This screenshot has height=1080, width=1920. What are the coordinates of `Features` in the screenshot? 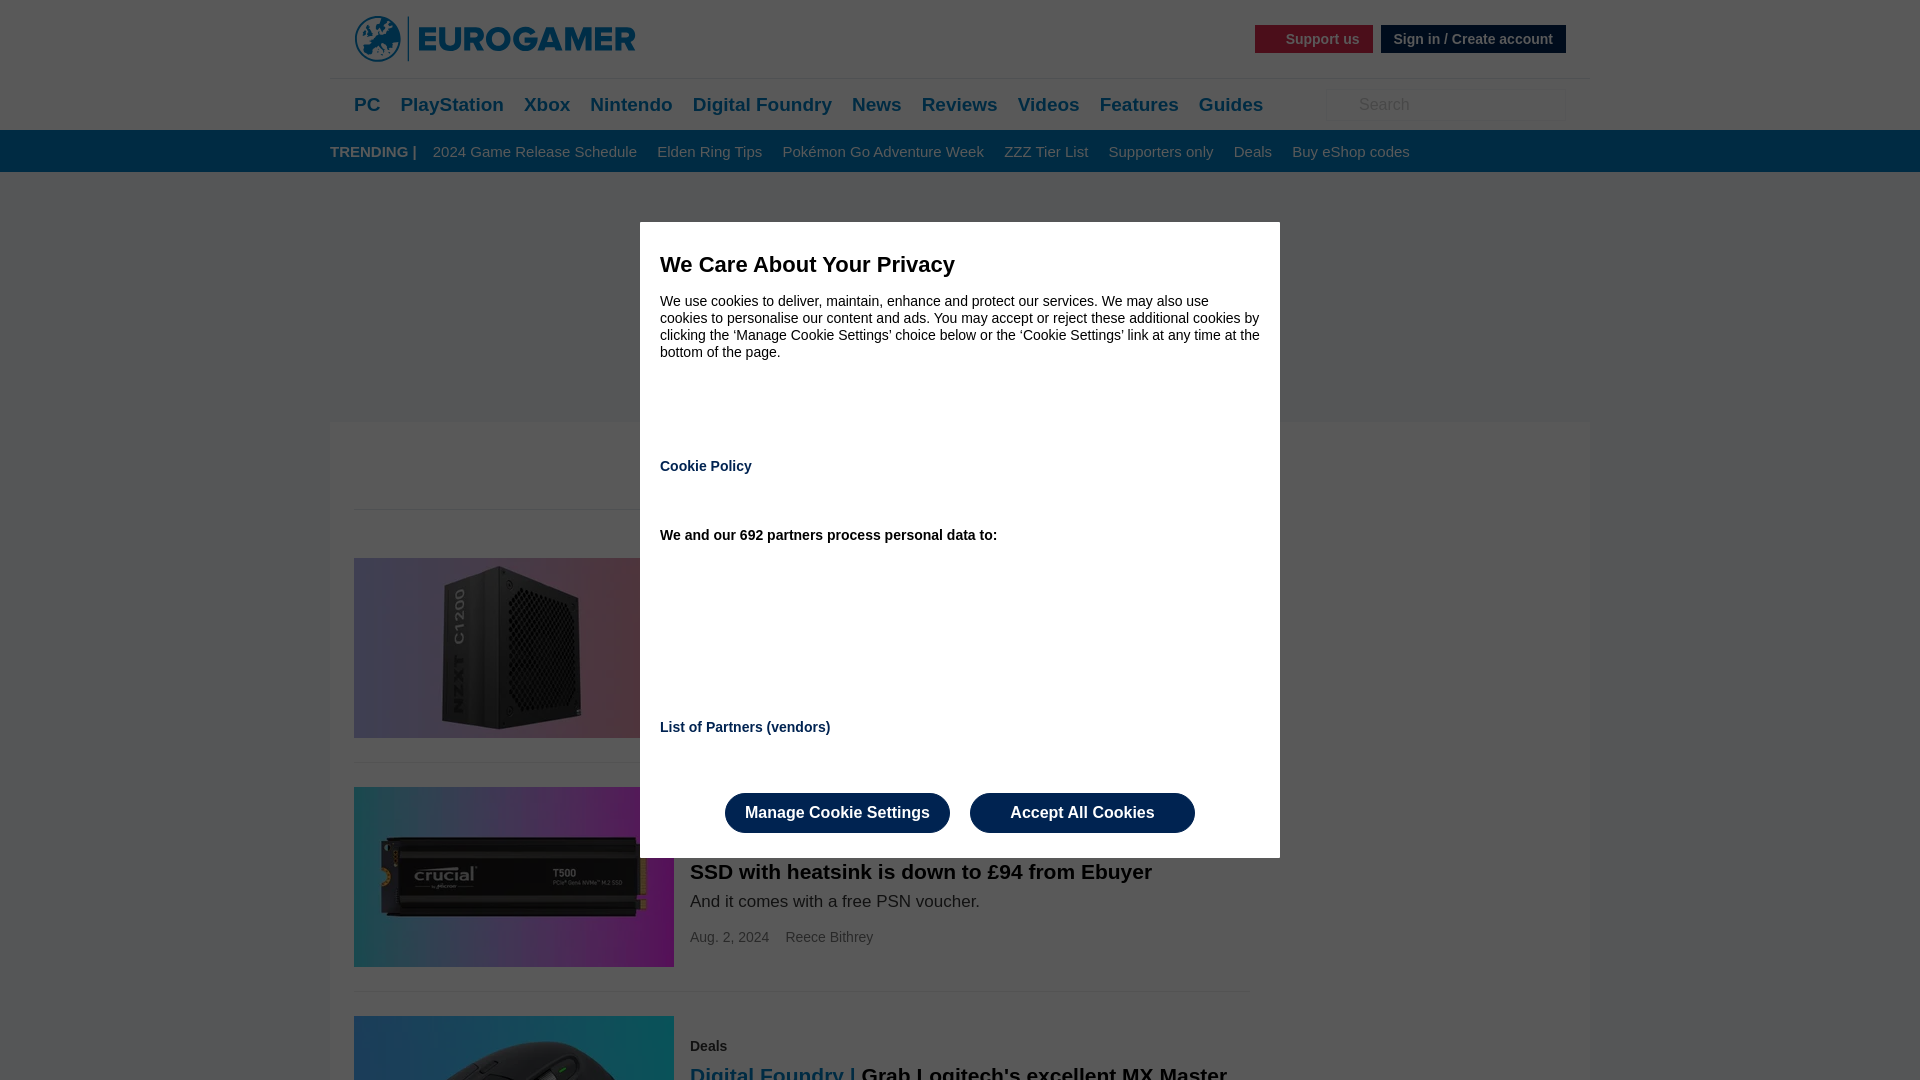 It's located at (1139, 104).